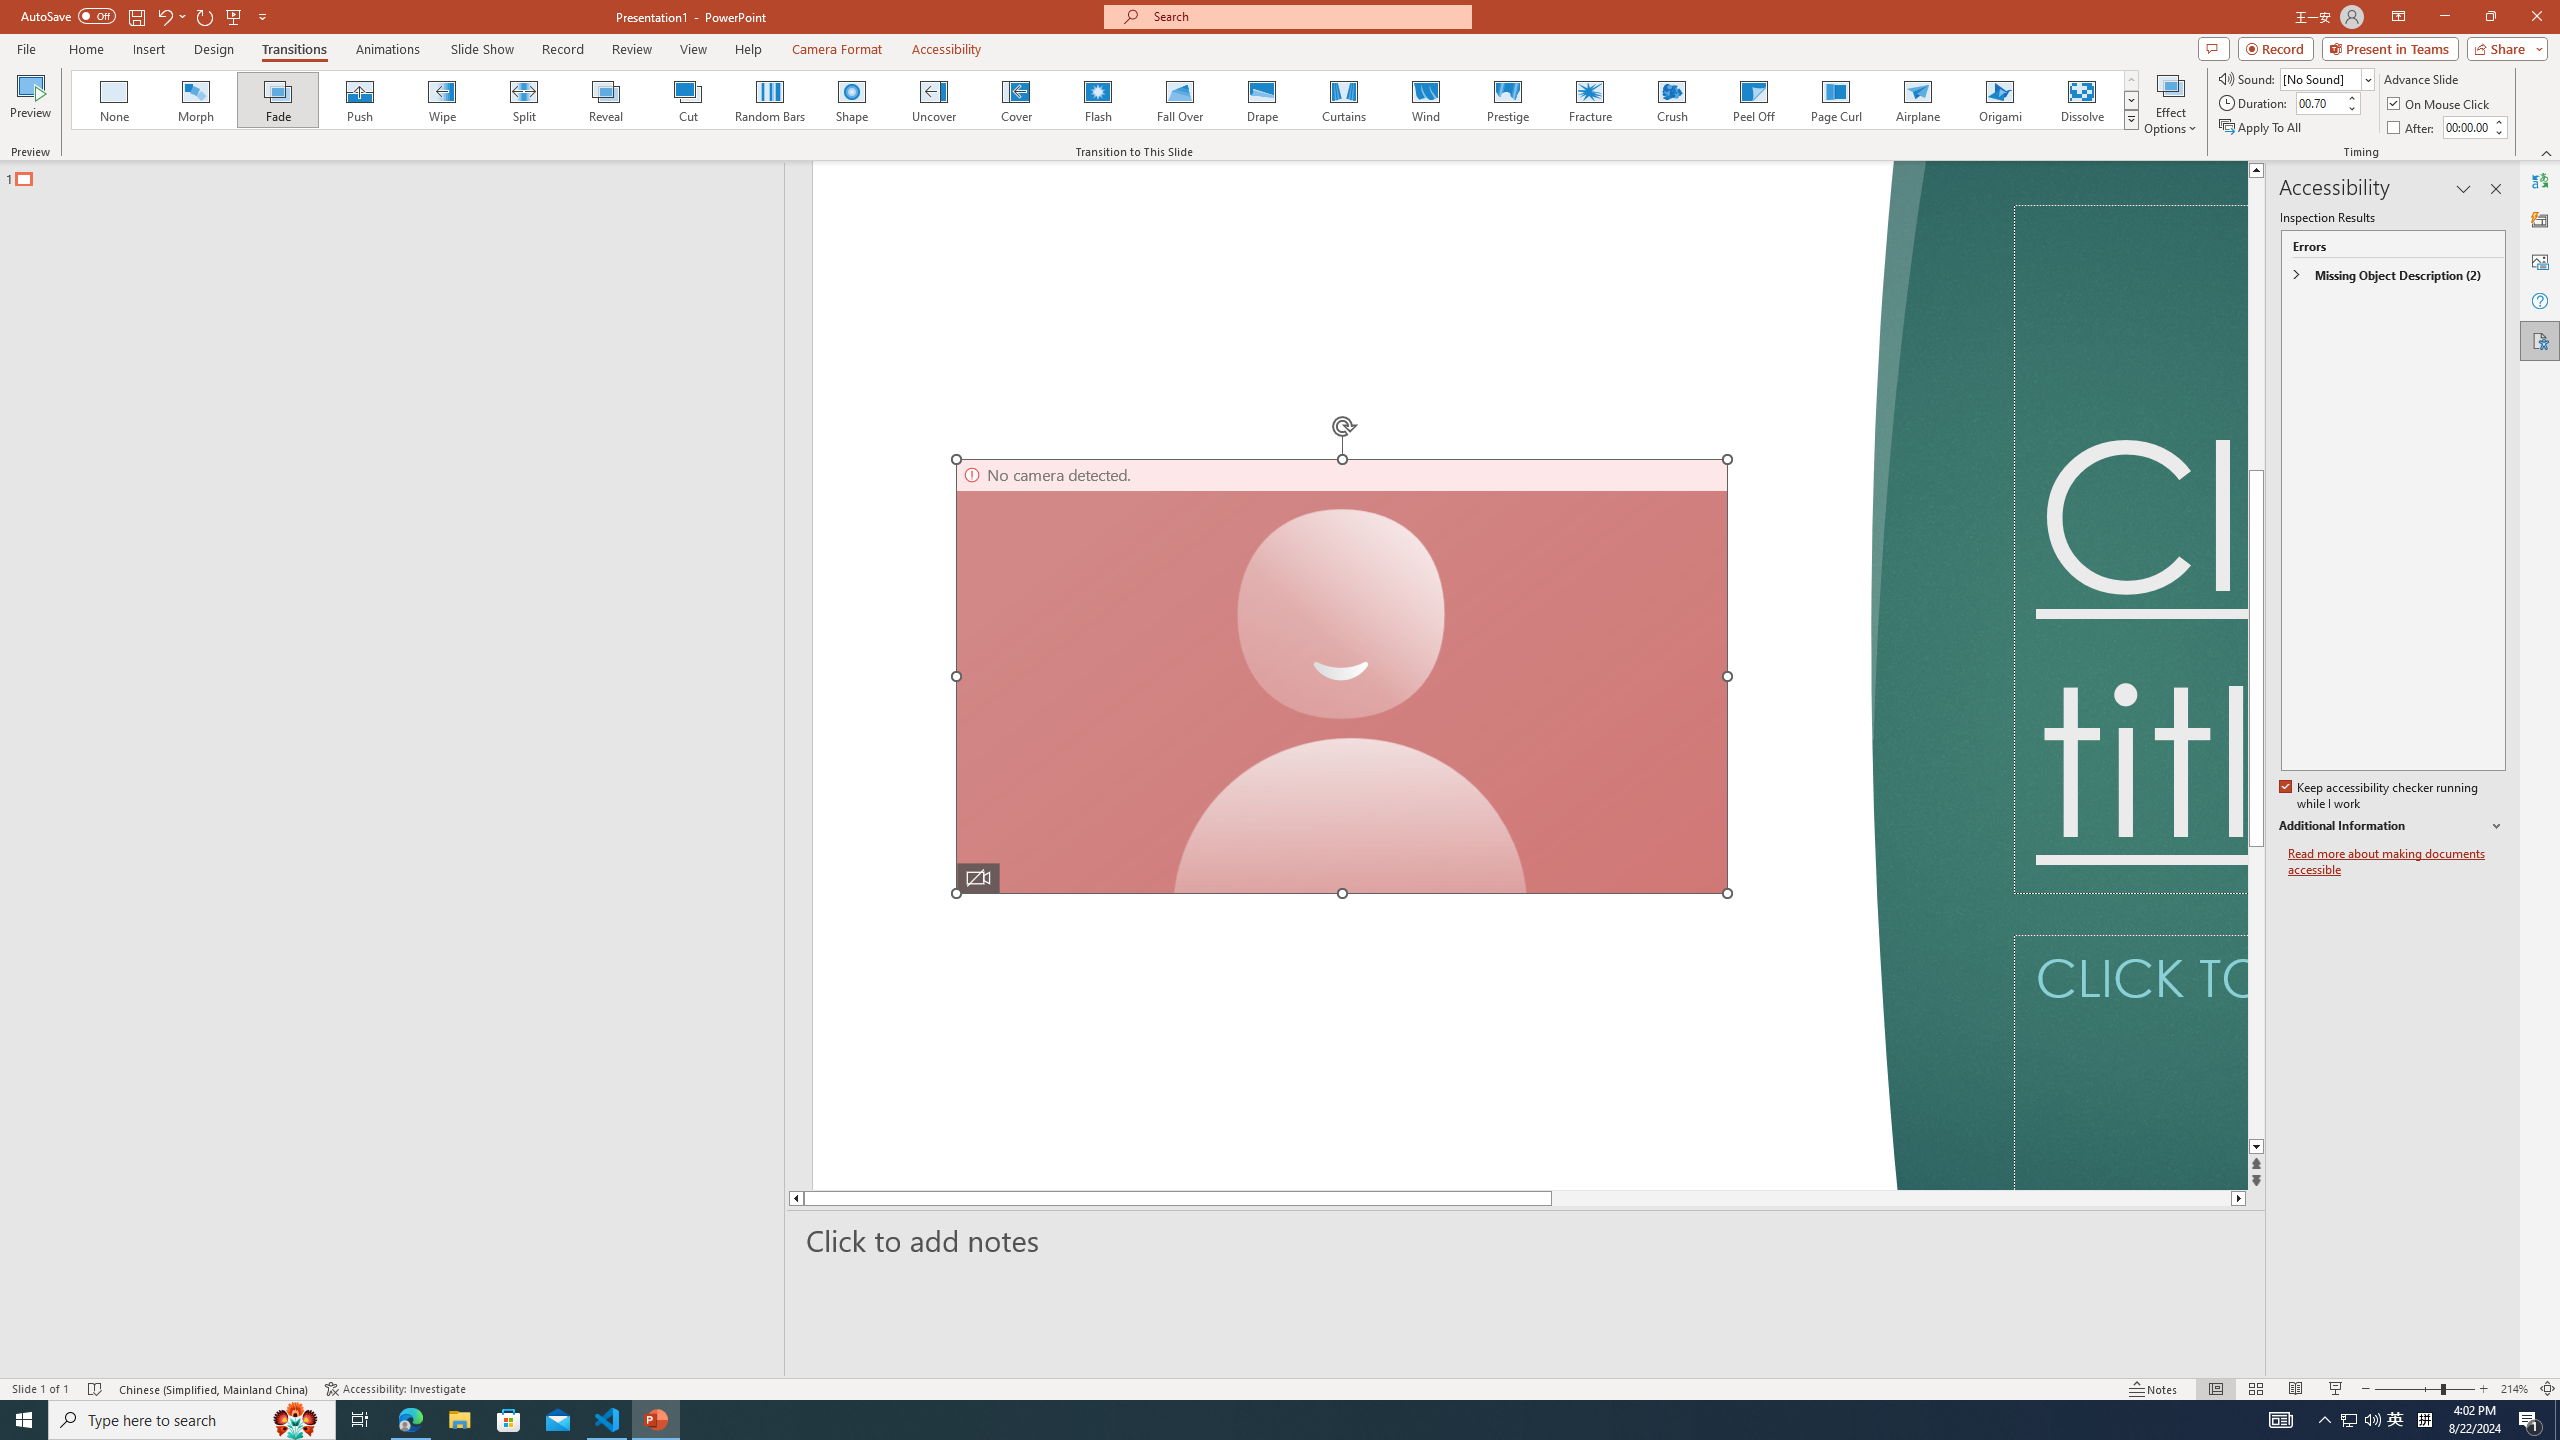 The image size is (2560, 1440). Describe the element at coordinates (381, 770) in the screenshot. I see `Rectangle` at that location.